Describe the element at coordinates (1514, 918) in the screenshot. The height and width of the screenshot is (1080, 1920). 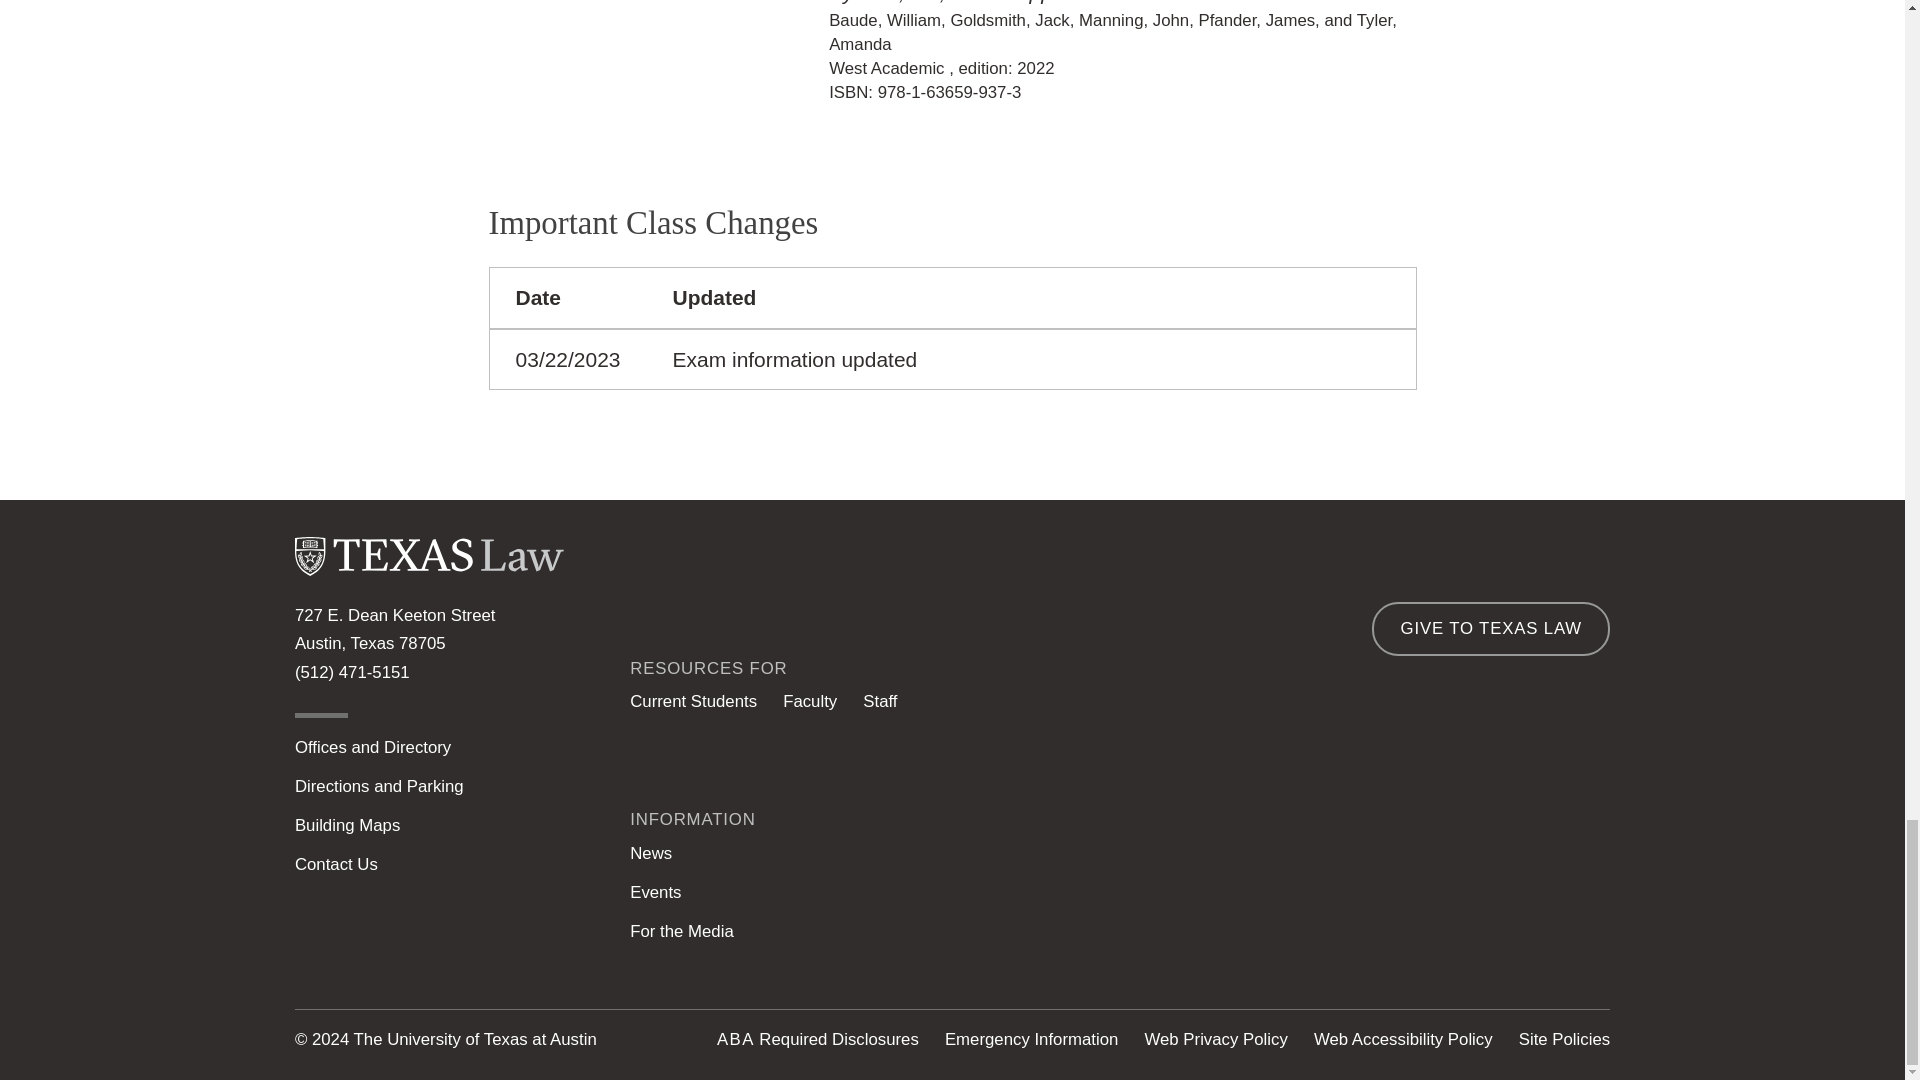
I see `YouTube` at that location.